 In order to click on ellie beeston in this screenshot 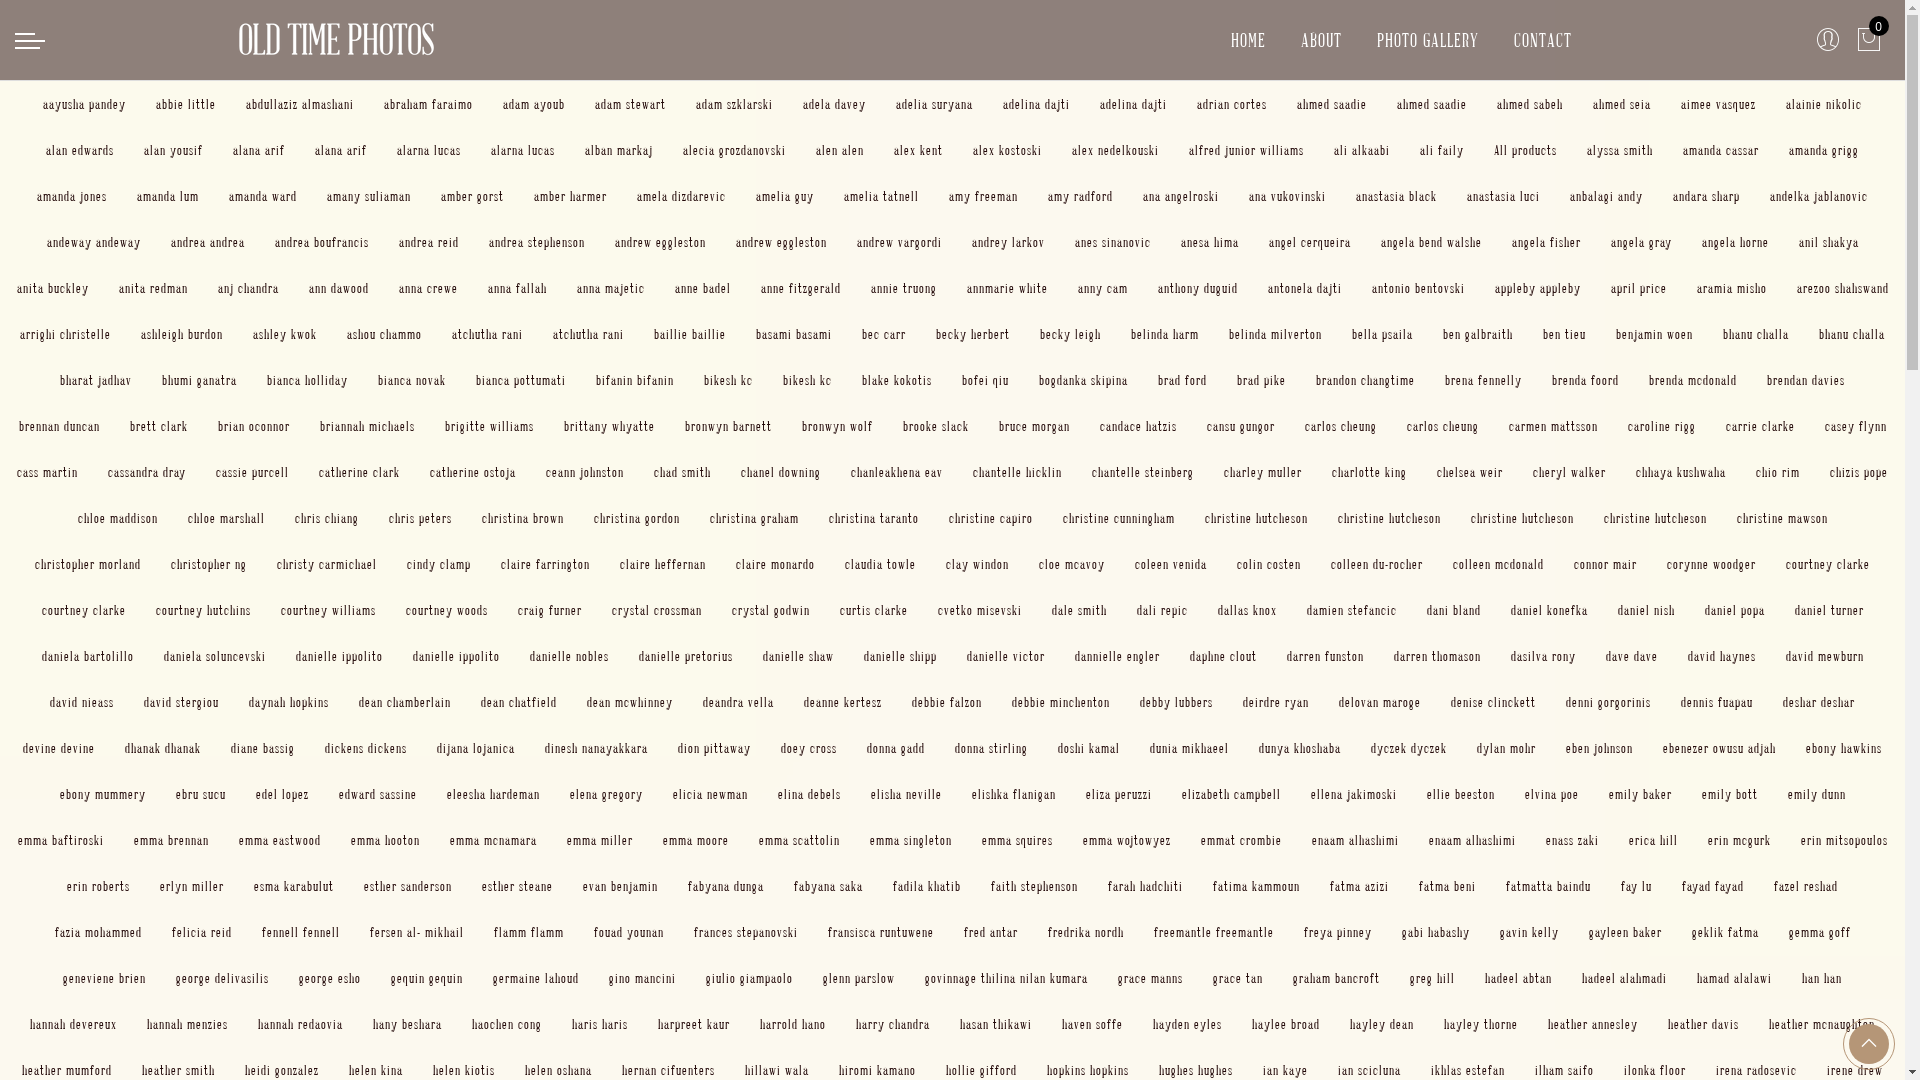, I will do `click(1460, 794)`.